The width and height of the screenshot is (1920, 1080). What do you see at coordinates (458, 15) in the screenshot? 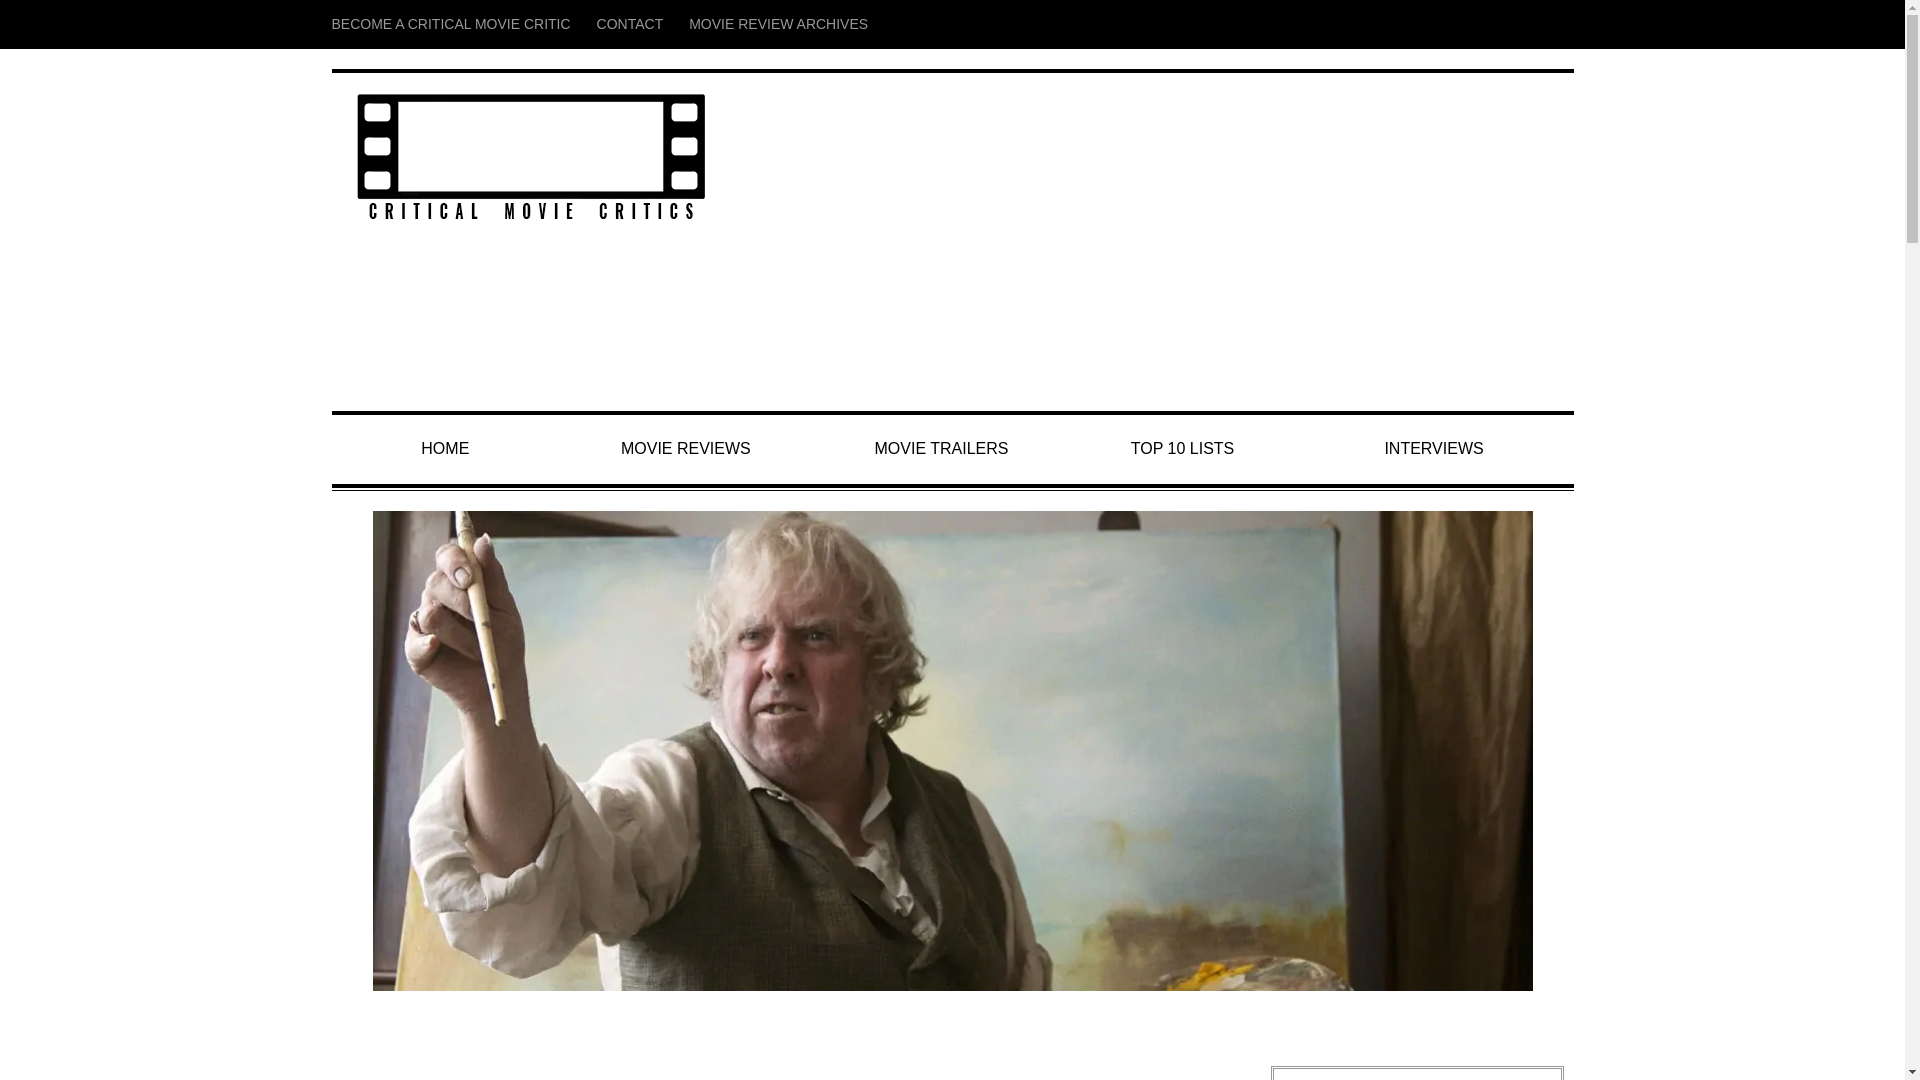
I see `BECOME A CRITICAL MOVIE CRITIC` at bounding box center [458, 15].